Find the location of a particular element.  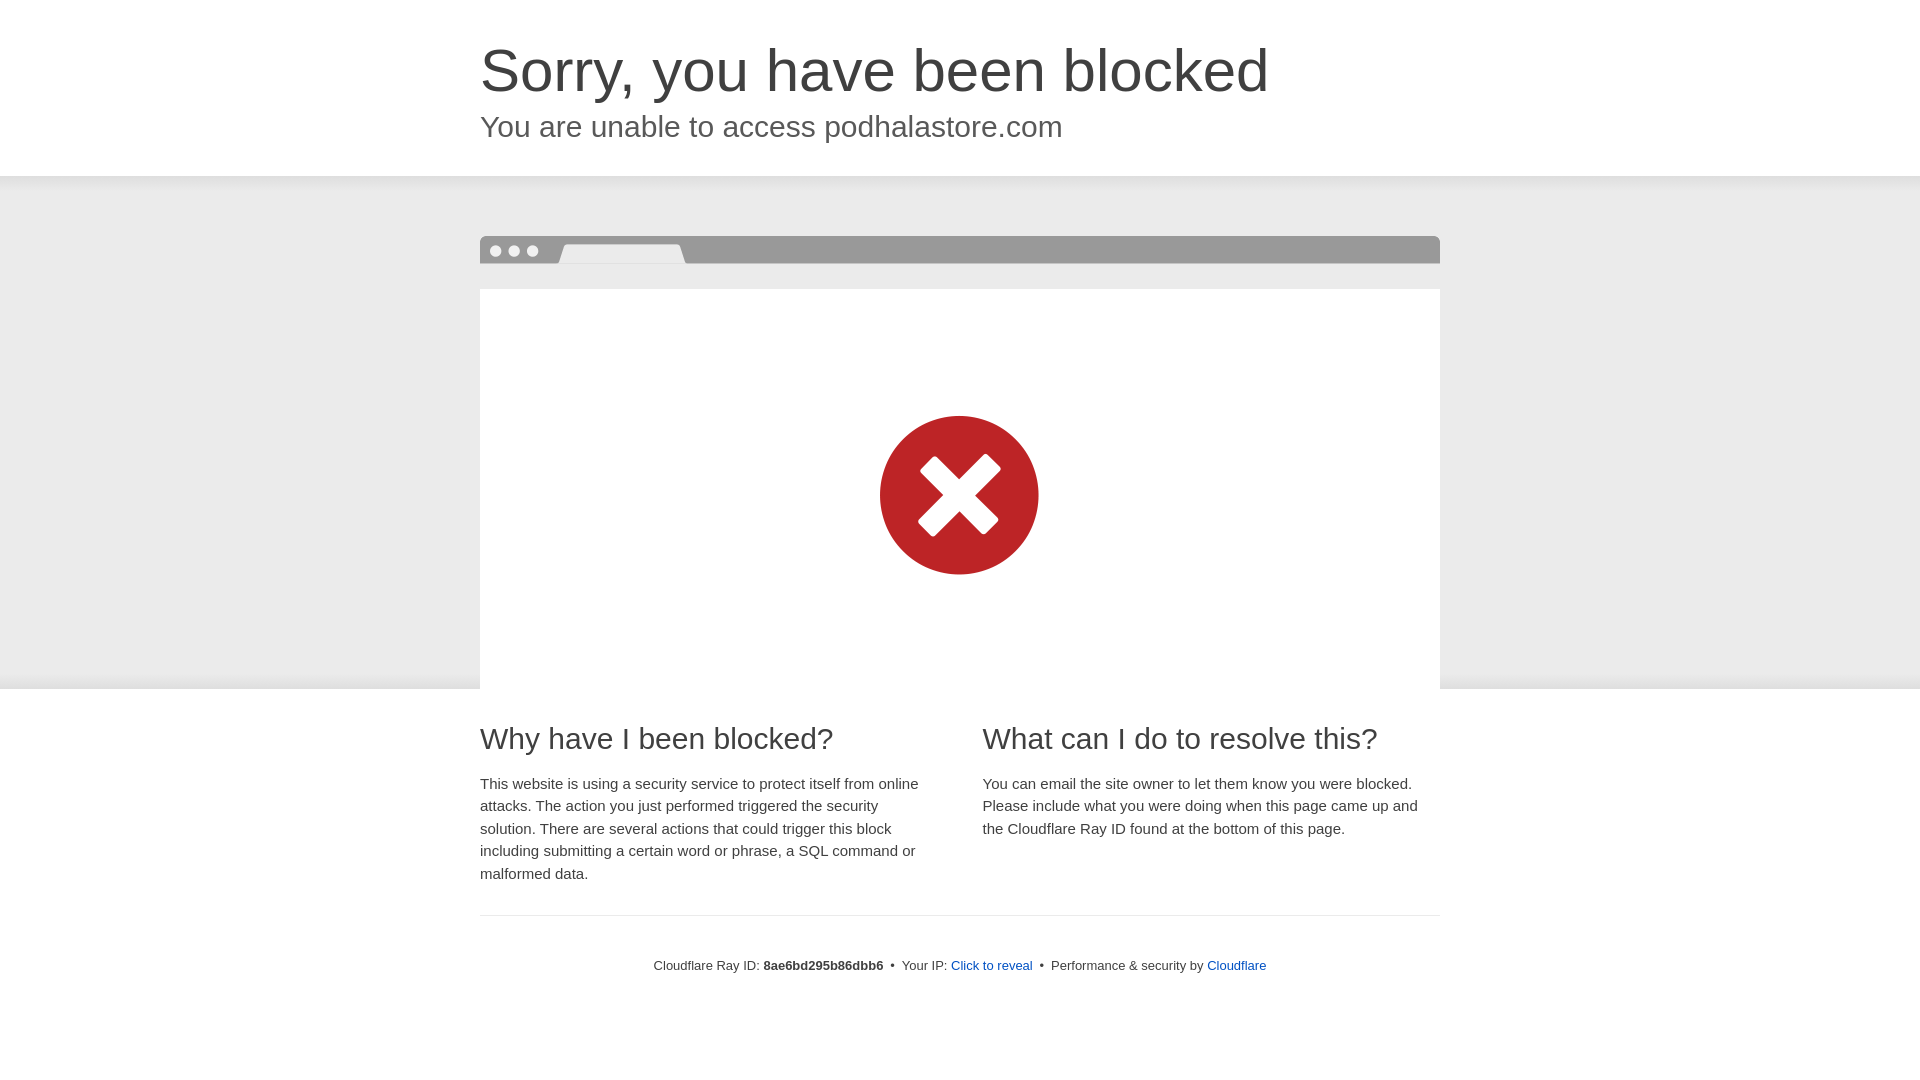

Cloudflare is located at coordinates (1236, 965).